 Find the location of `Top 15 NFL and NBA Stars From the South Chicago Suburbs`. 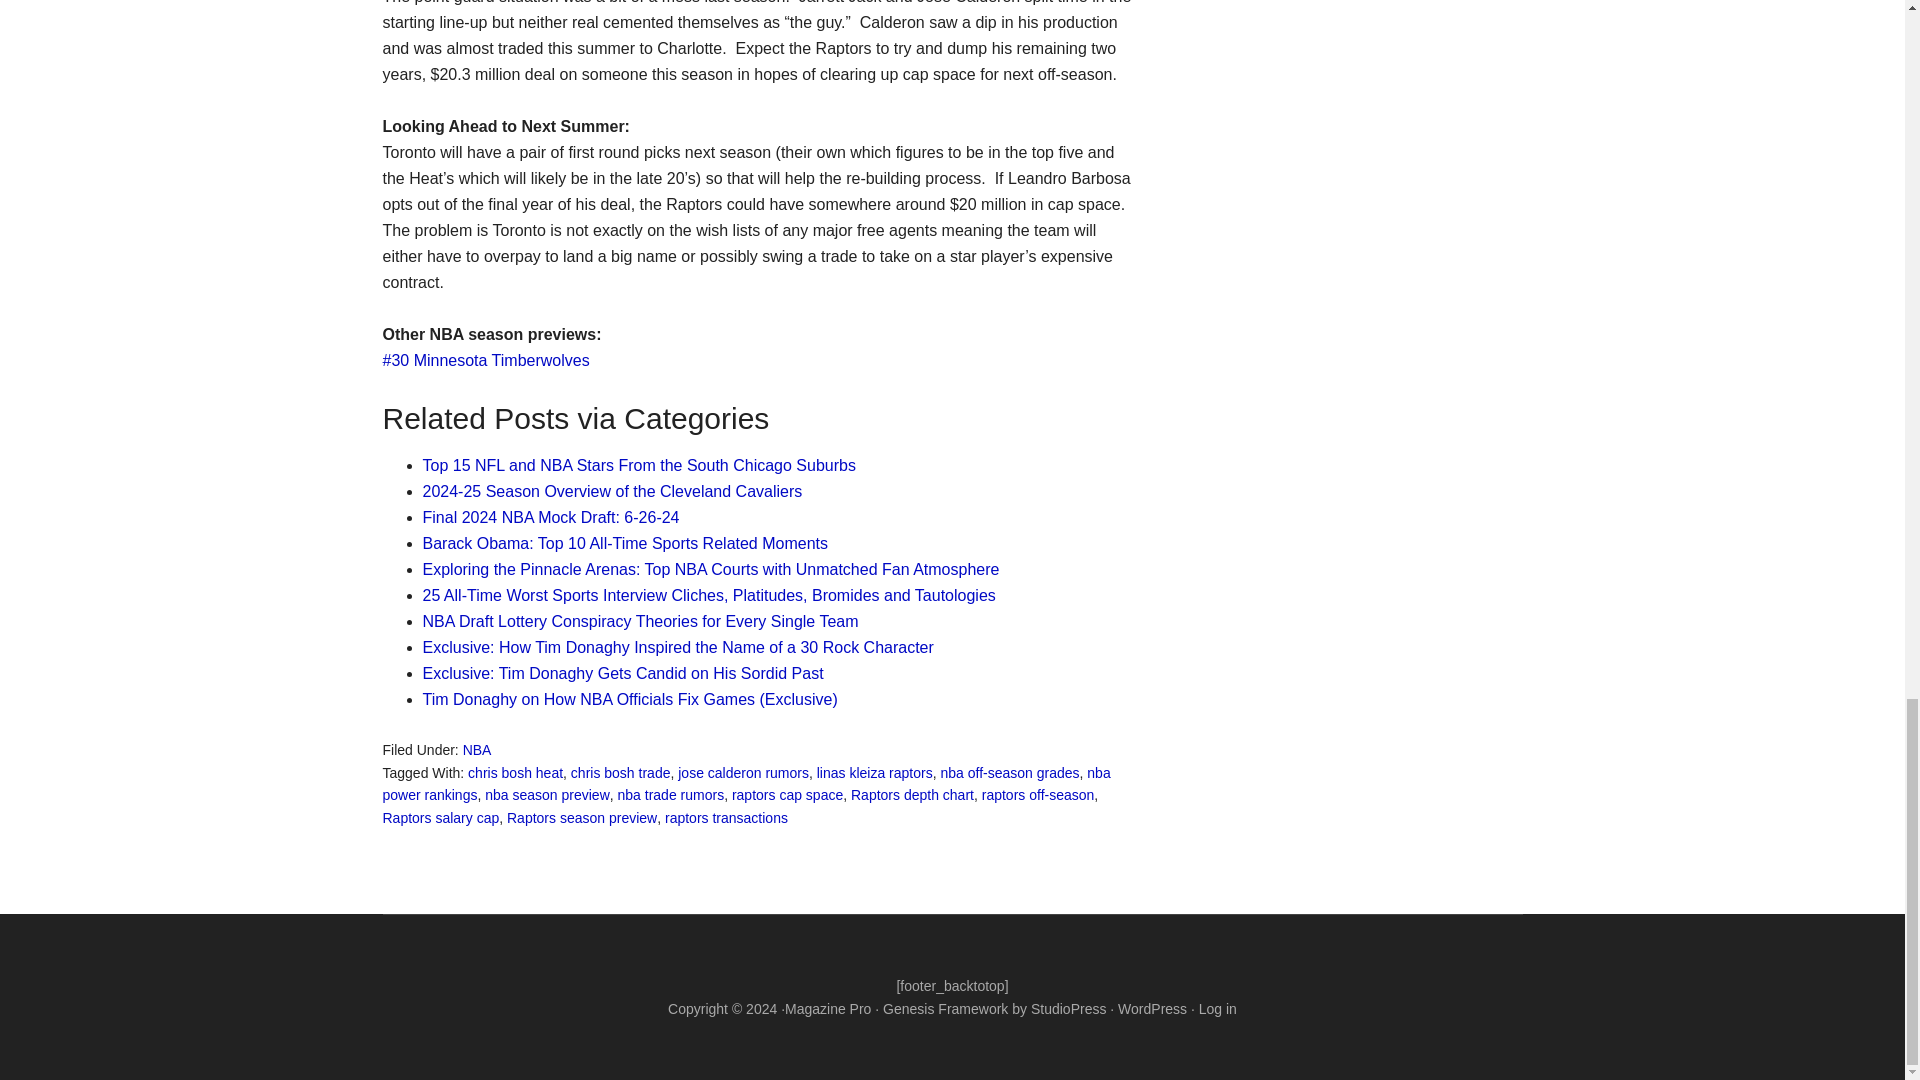

Top 15 NFL and NBA Stars From the South Chicago Suburbs is located at coordinates (638, 465).